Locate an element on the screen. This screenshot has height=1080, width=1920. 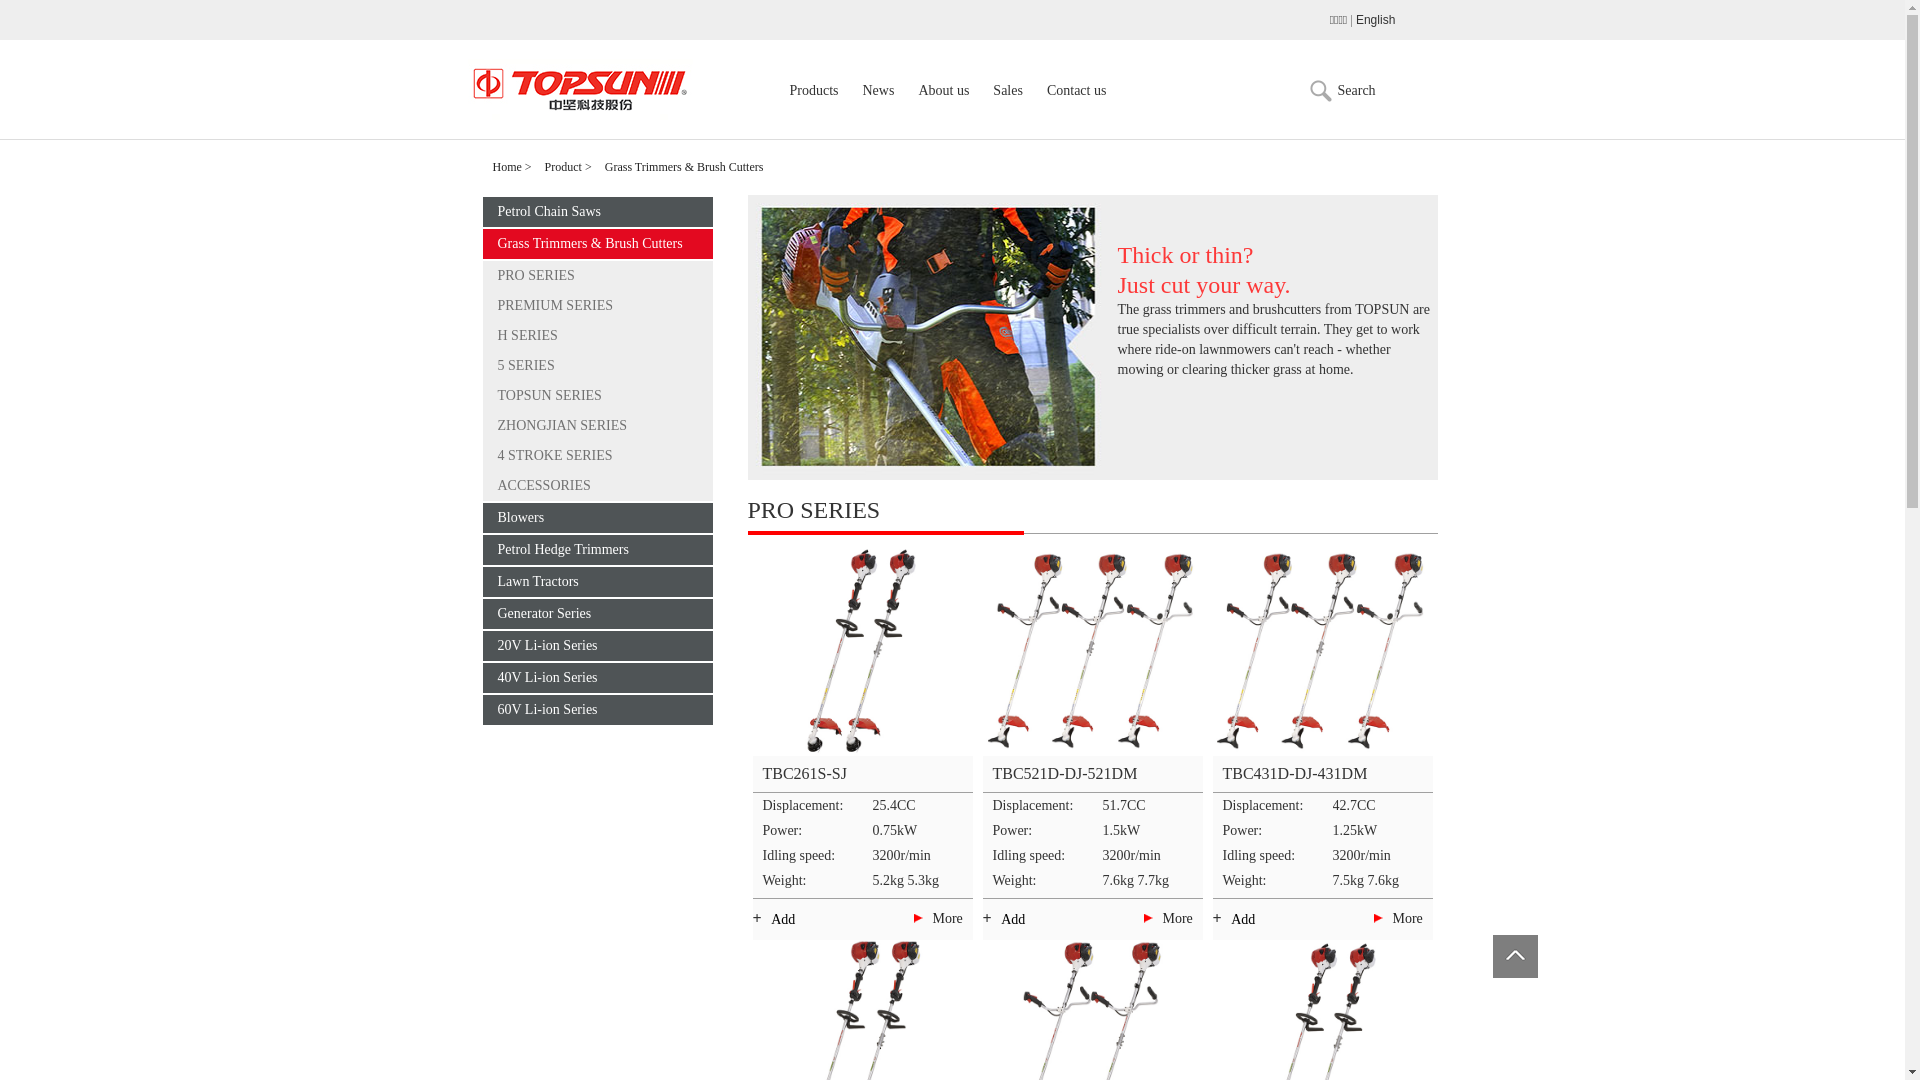
40V Li-ion Series is located at coordinates (597, 678).